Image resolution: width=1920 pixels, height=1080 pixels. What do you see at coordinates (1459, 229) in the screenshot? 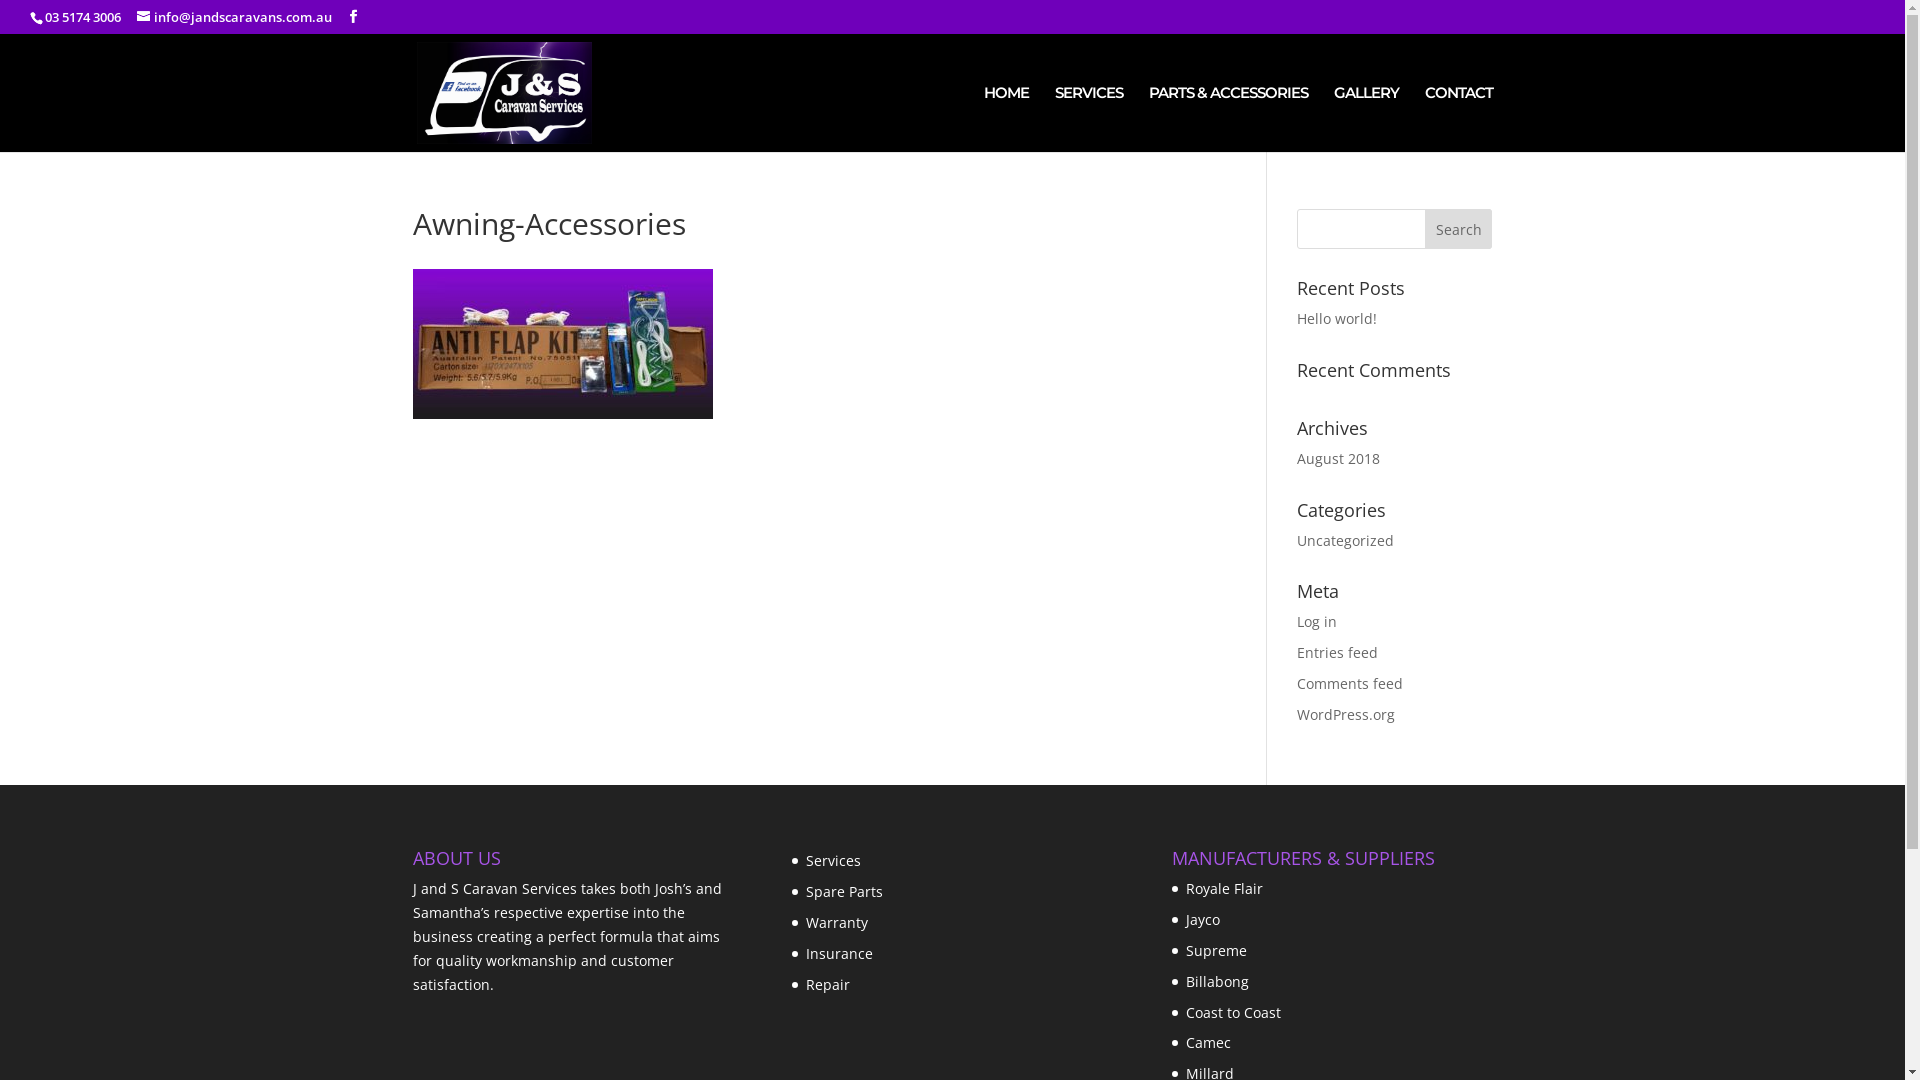
I see `Search` at bounding box center [1459, 229].